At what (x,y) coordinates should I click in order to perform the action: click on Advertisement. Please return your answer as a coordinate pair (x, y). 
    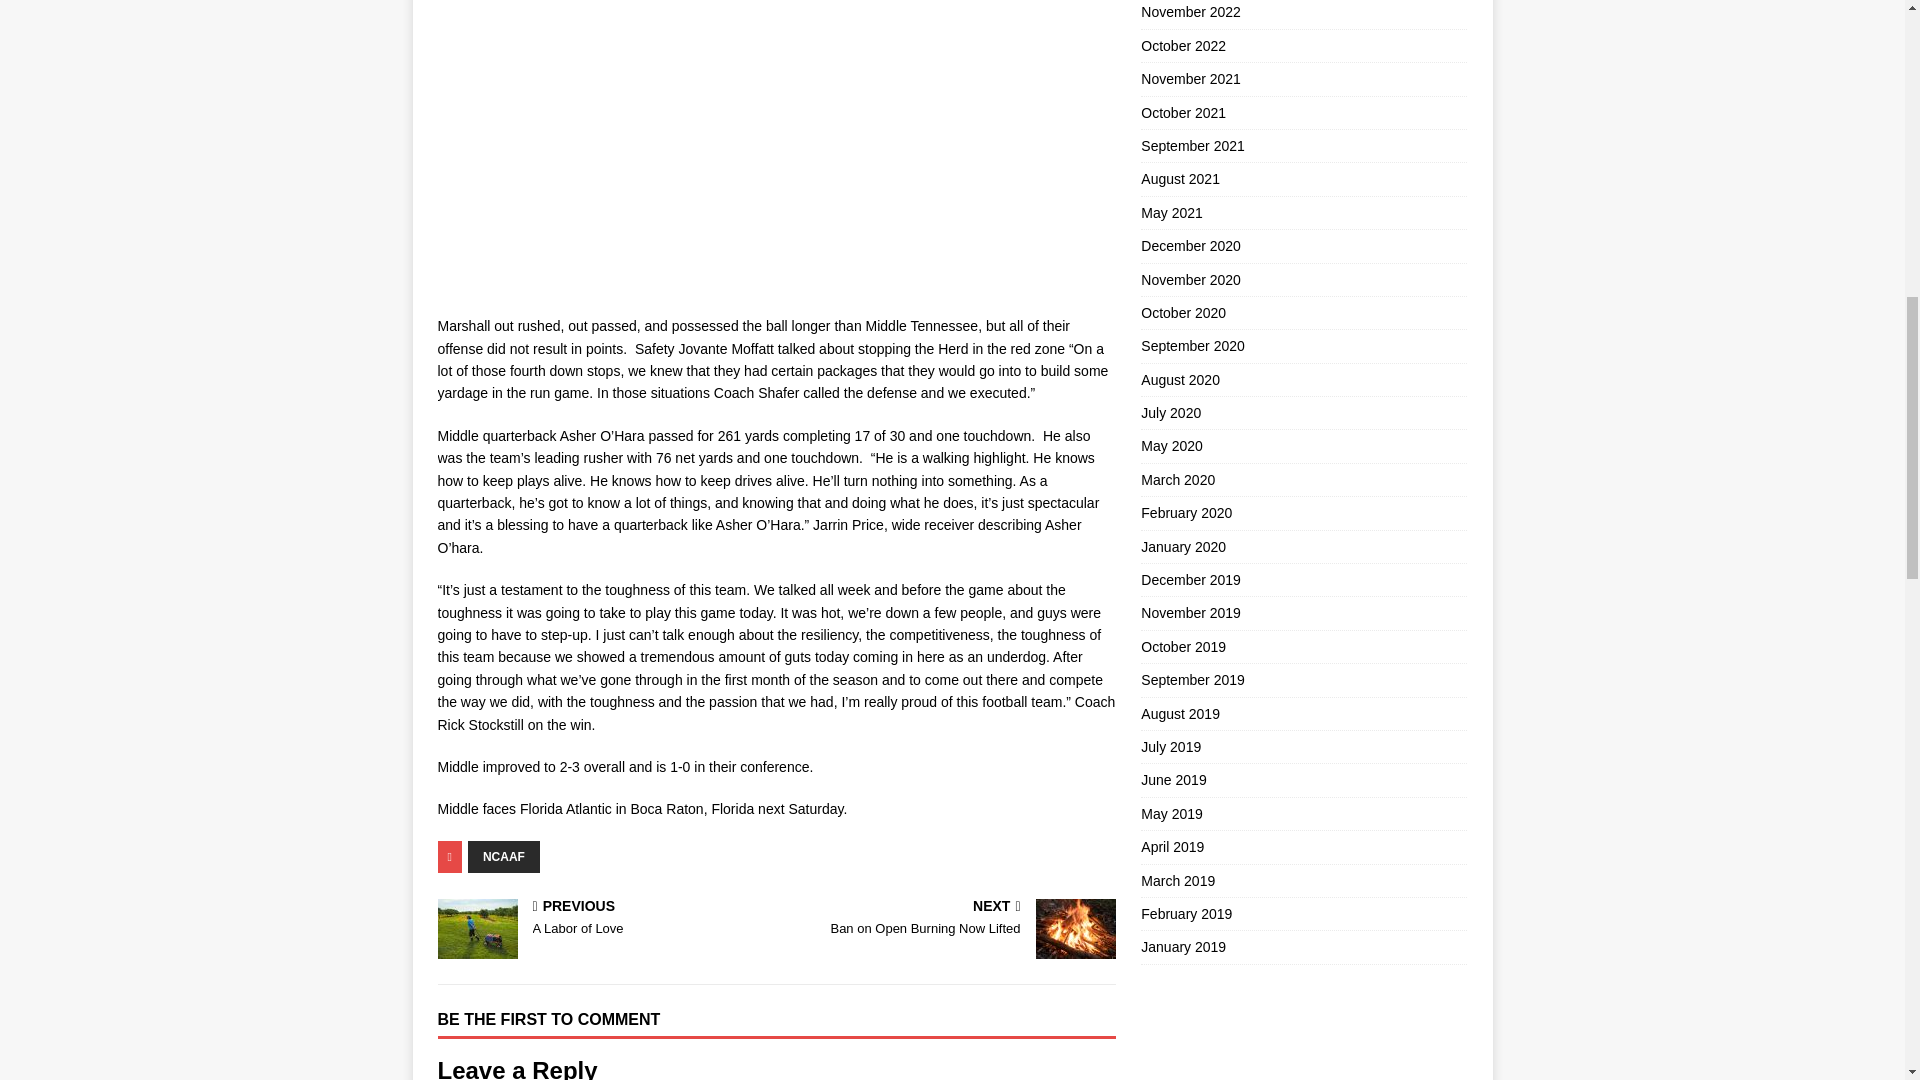
    Looking at the image, I should click on (950, 918).